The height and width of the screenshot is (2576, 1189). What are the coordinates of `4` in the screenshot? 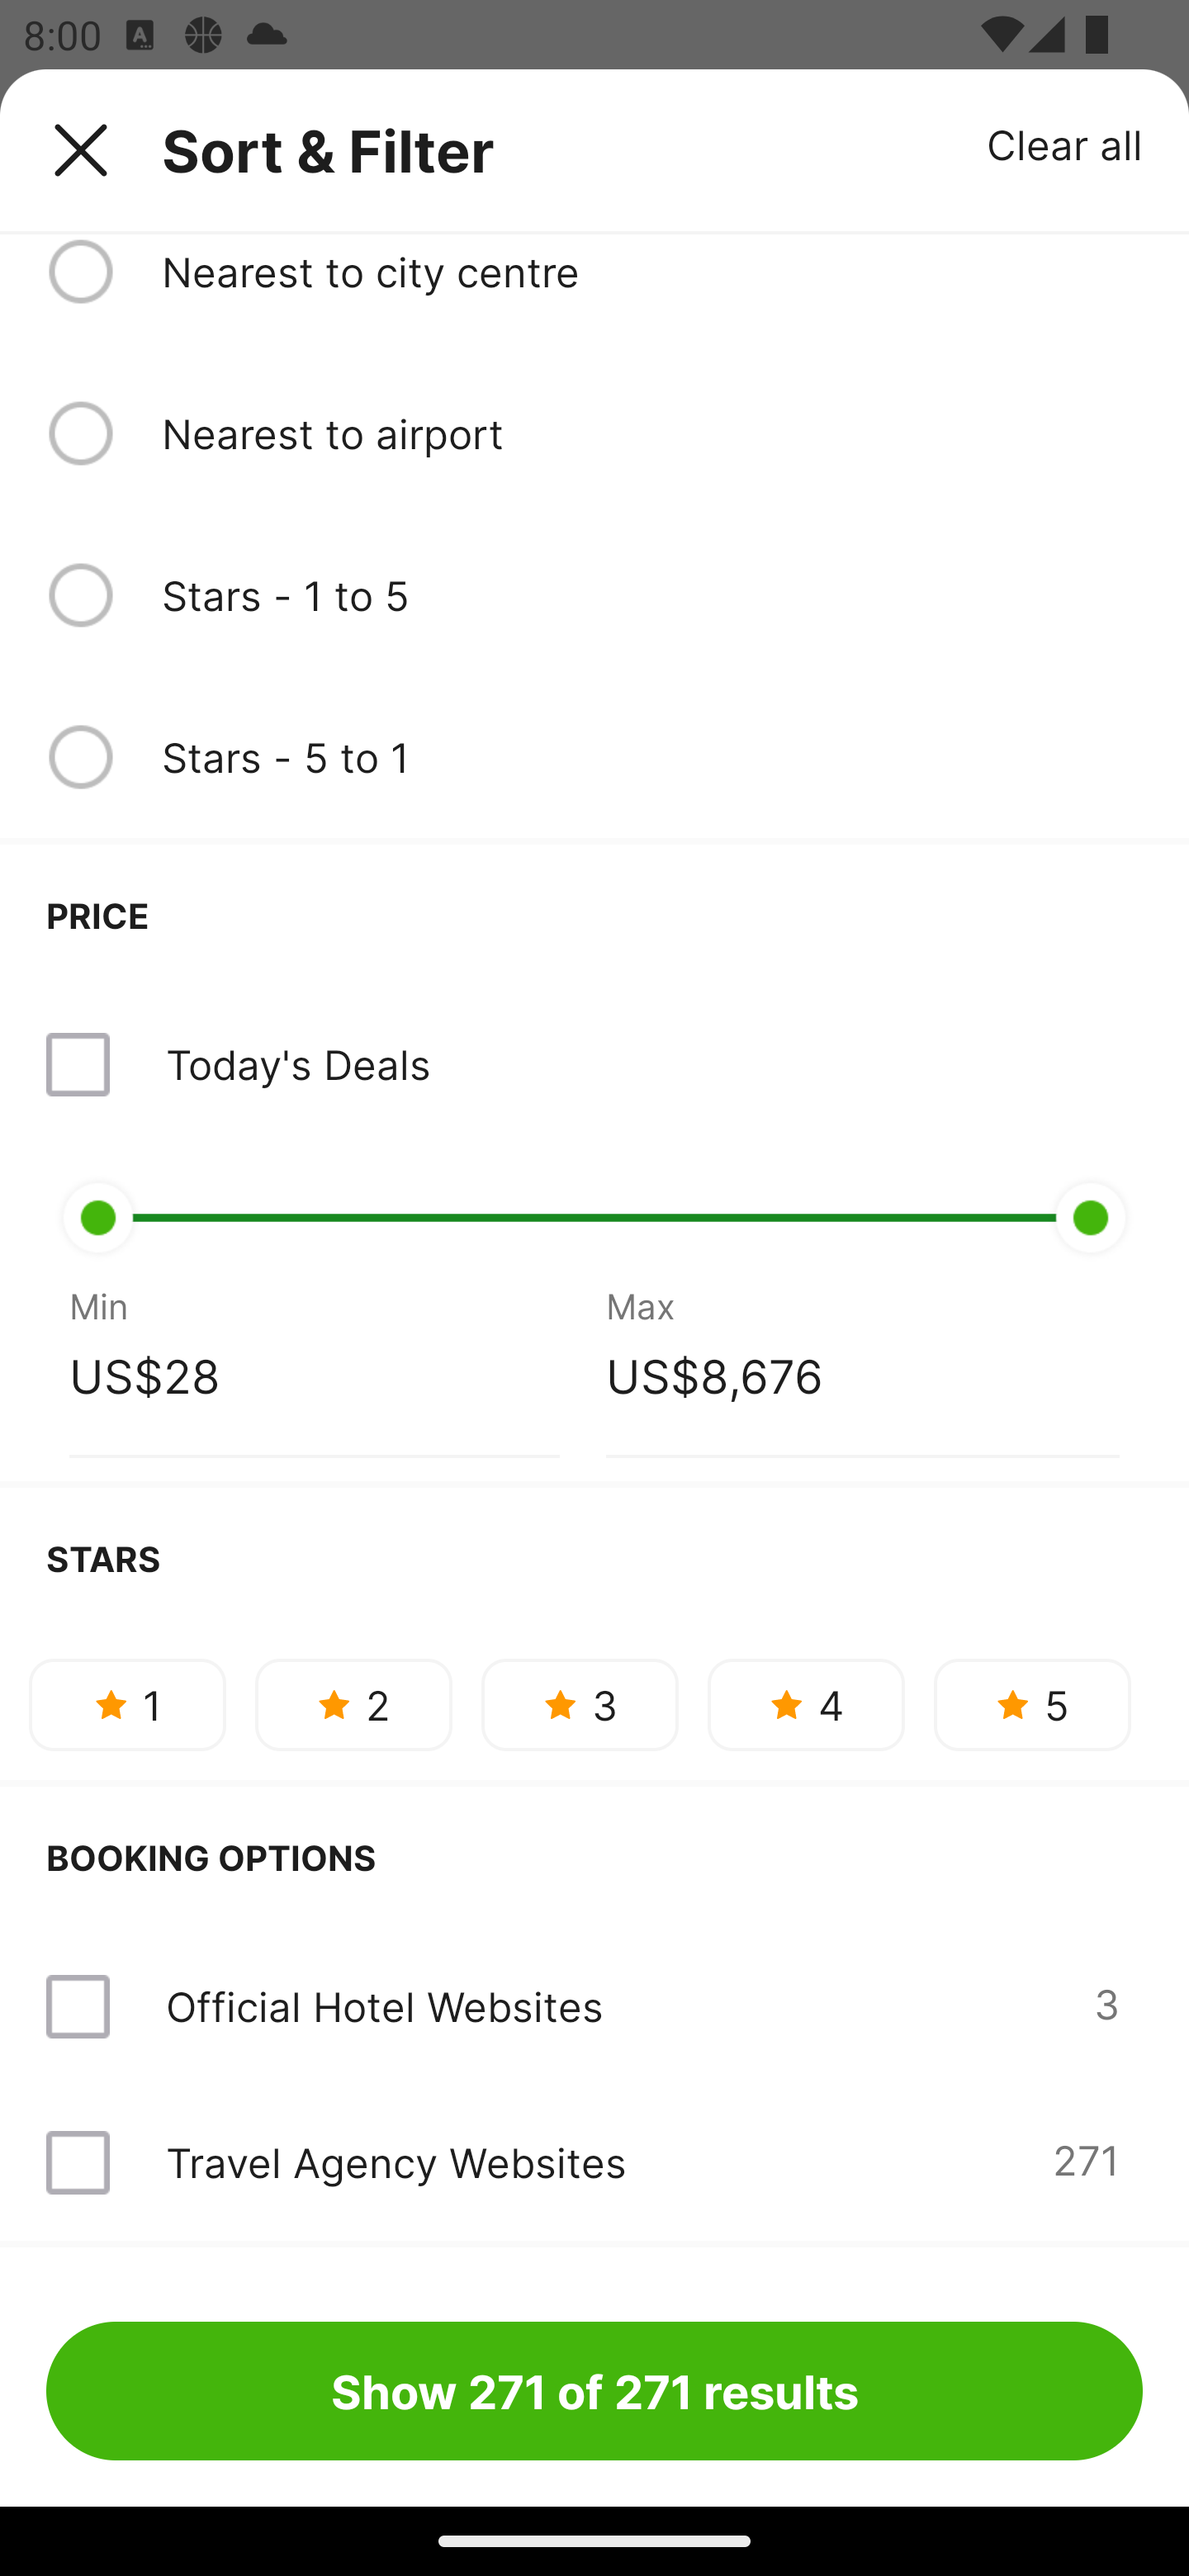 It's located at (806, 1705).